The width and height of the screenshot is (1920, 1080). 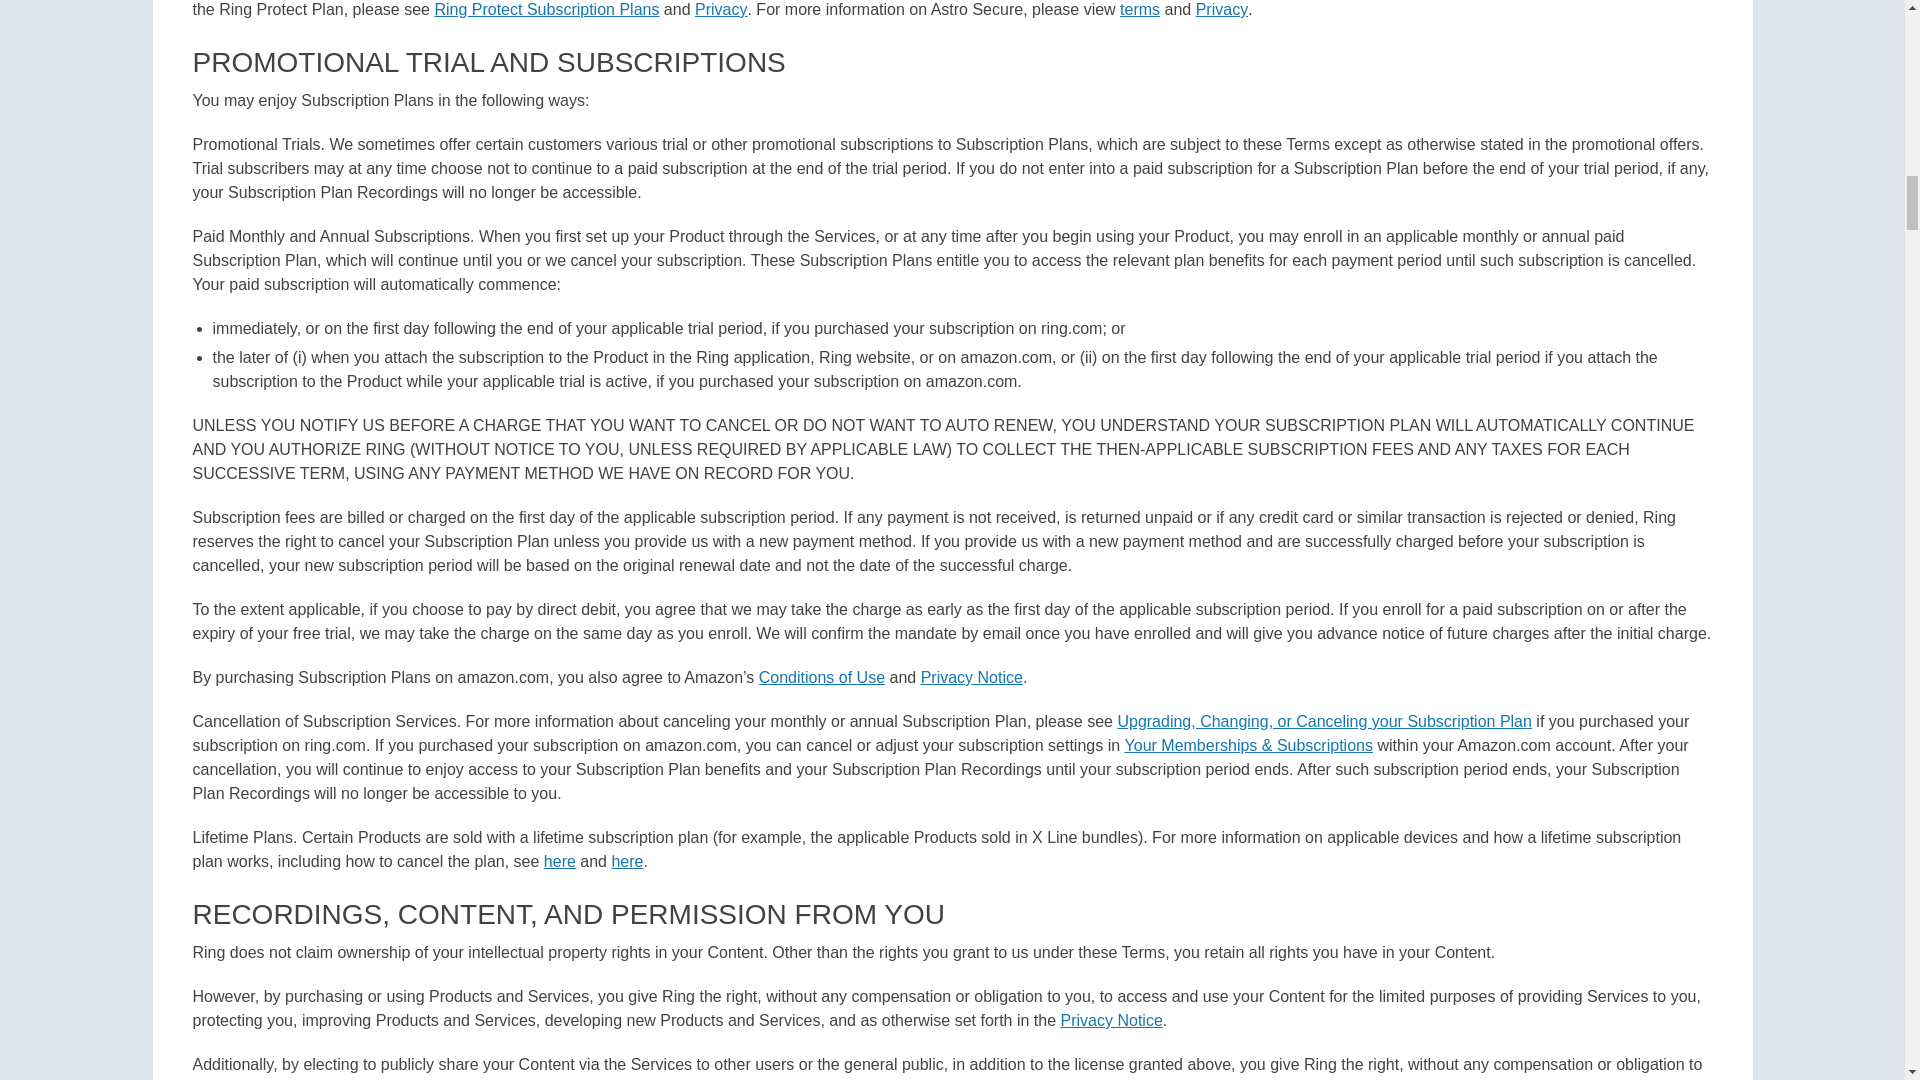 What do you see at coordinates (560, 862) in the screenshot?
I see `here` at bounding box center [560, 862].